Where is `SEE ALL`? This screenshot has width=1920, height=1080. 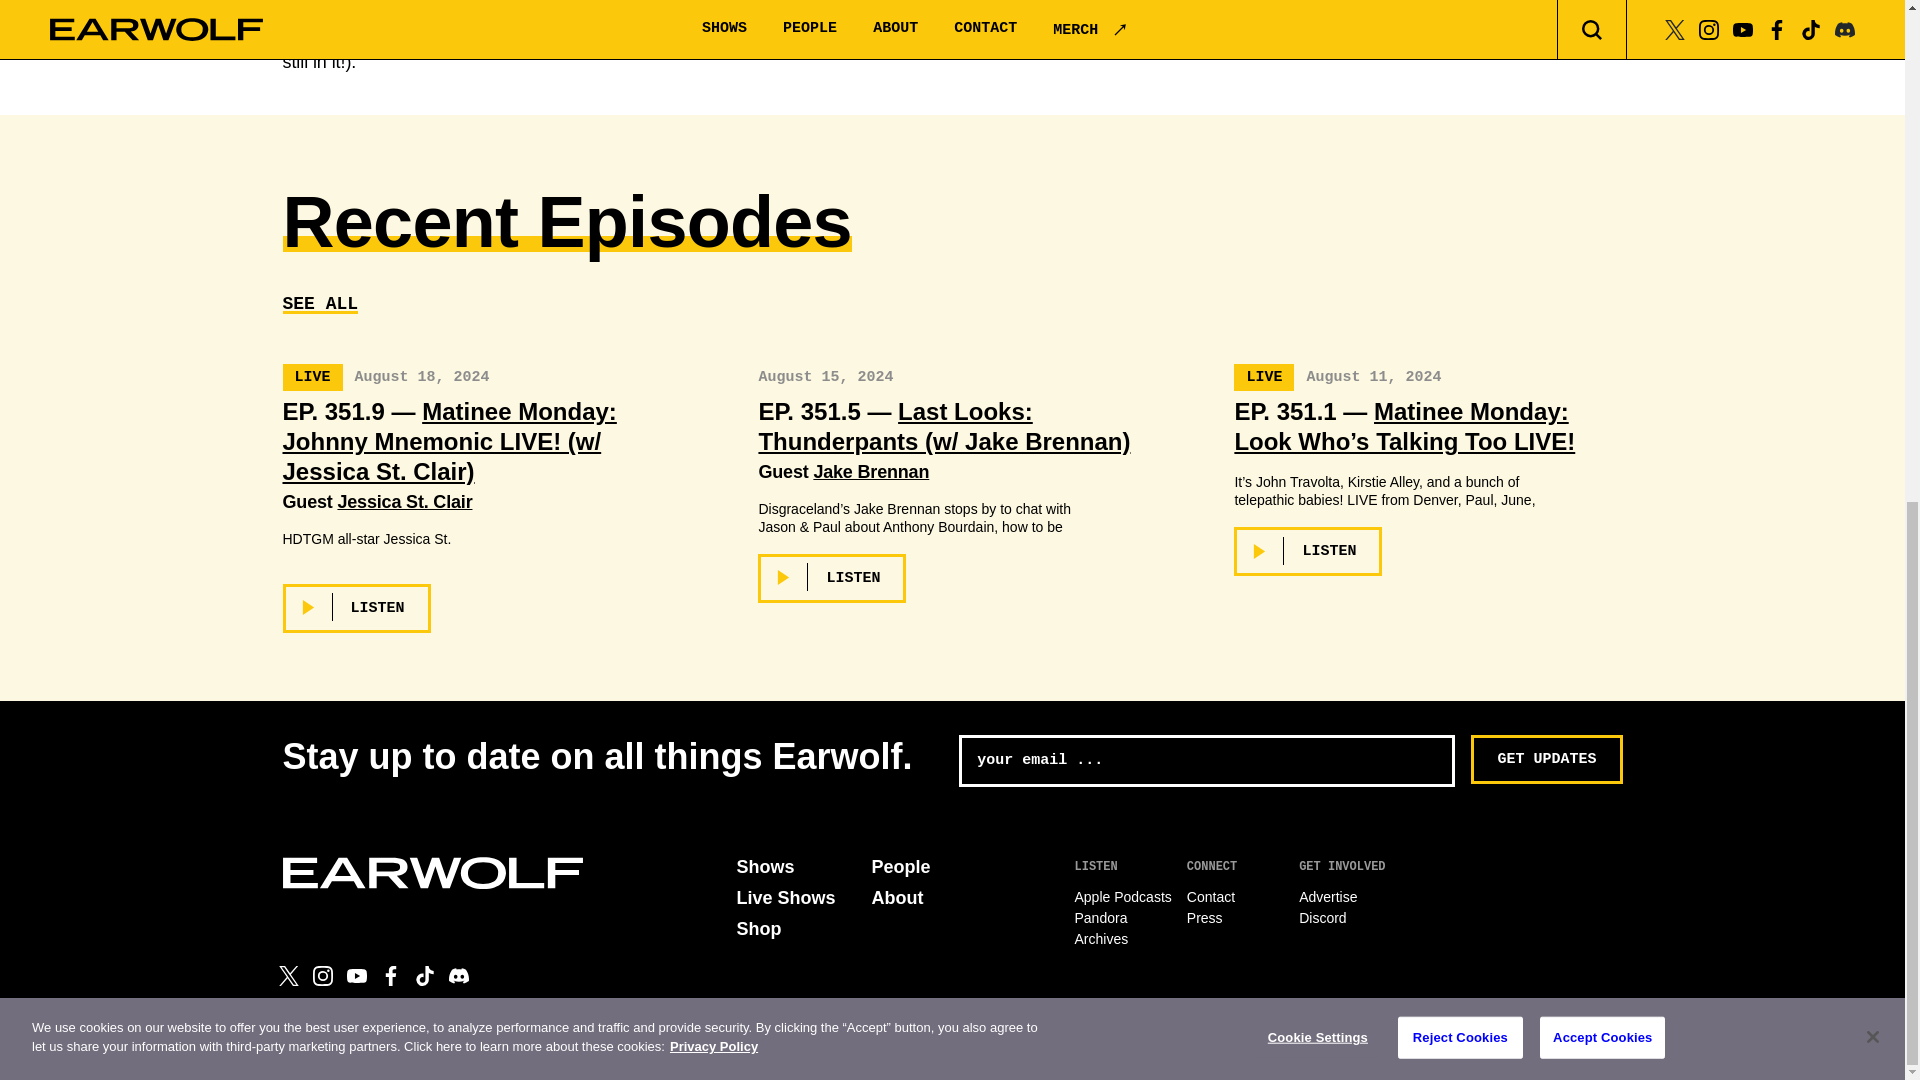
SEE ALL is located at coordinates (320, 304).